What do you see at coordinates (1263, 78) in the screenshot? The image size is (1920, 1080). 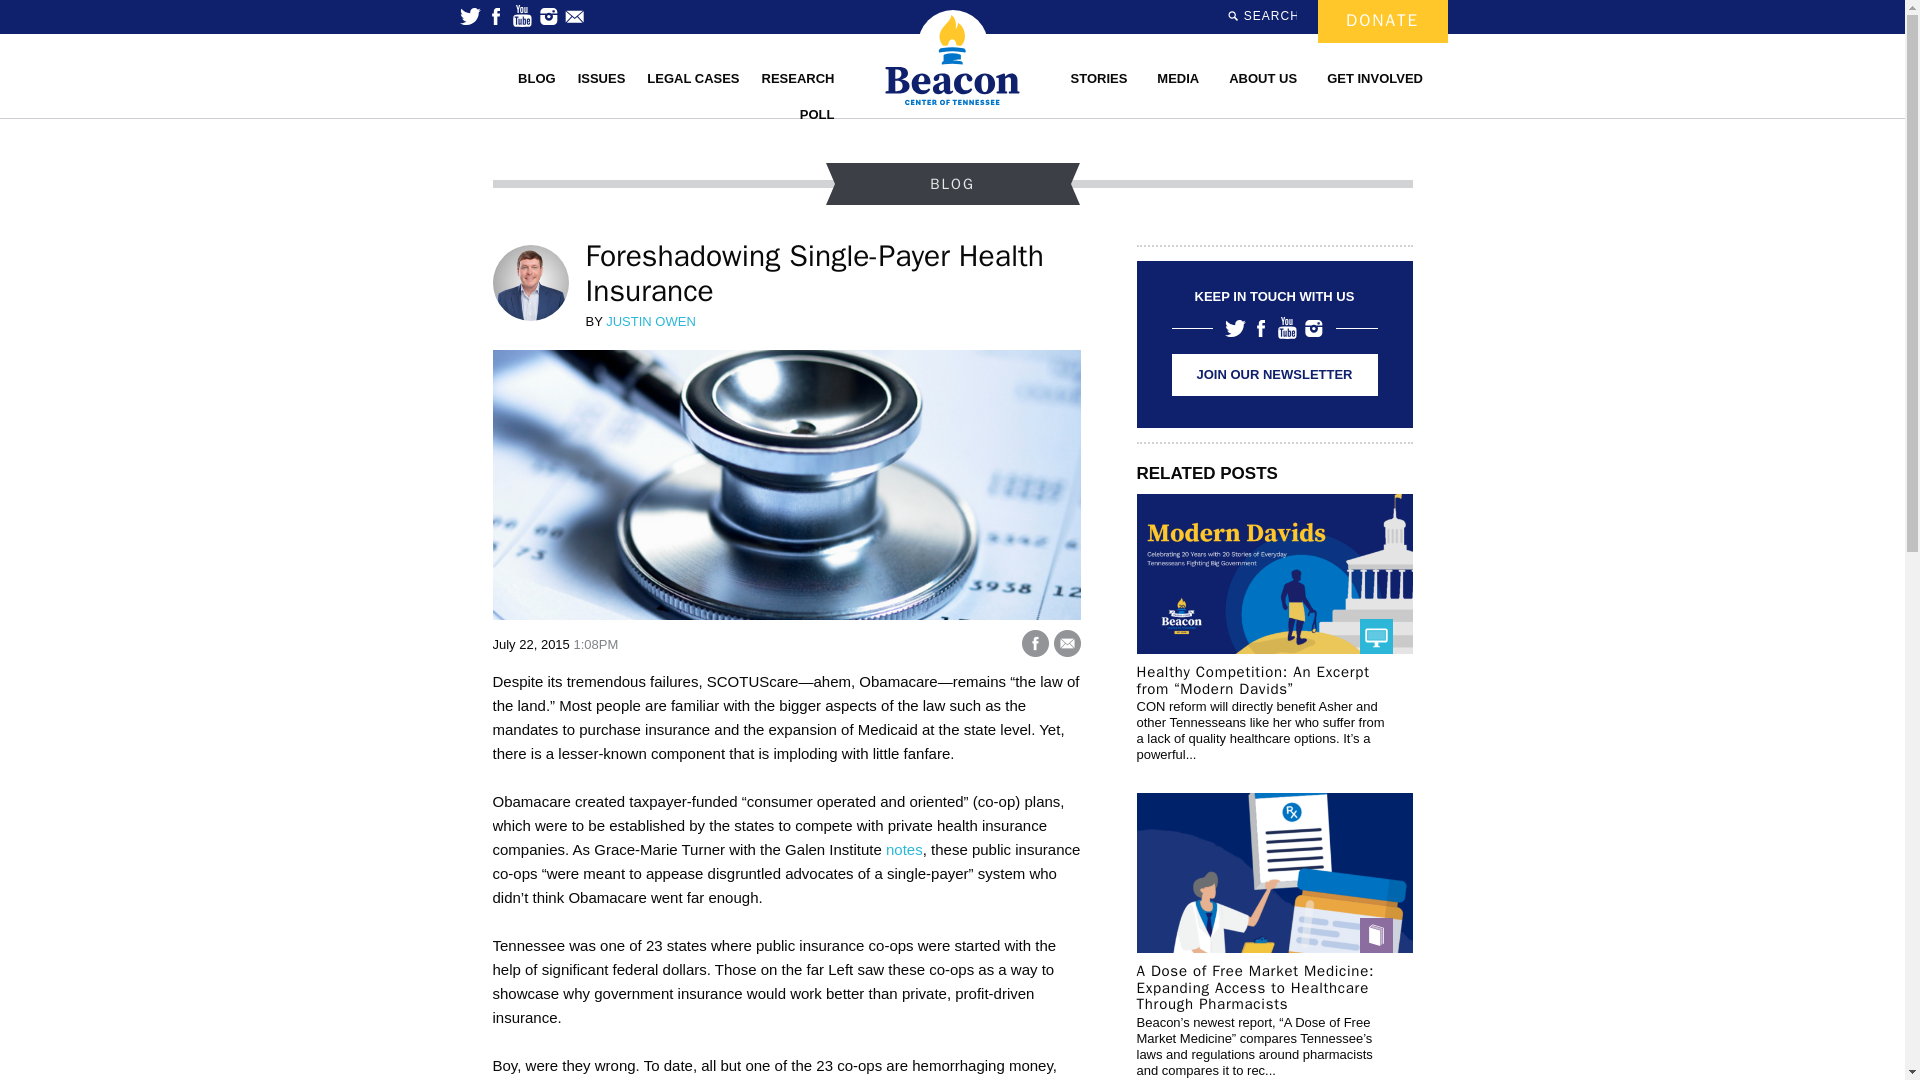 I see `ABOUT US` at bounding box center [1263, 78].